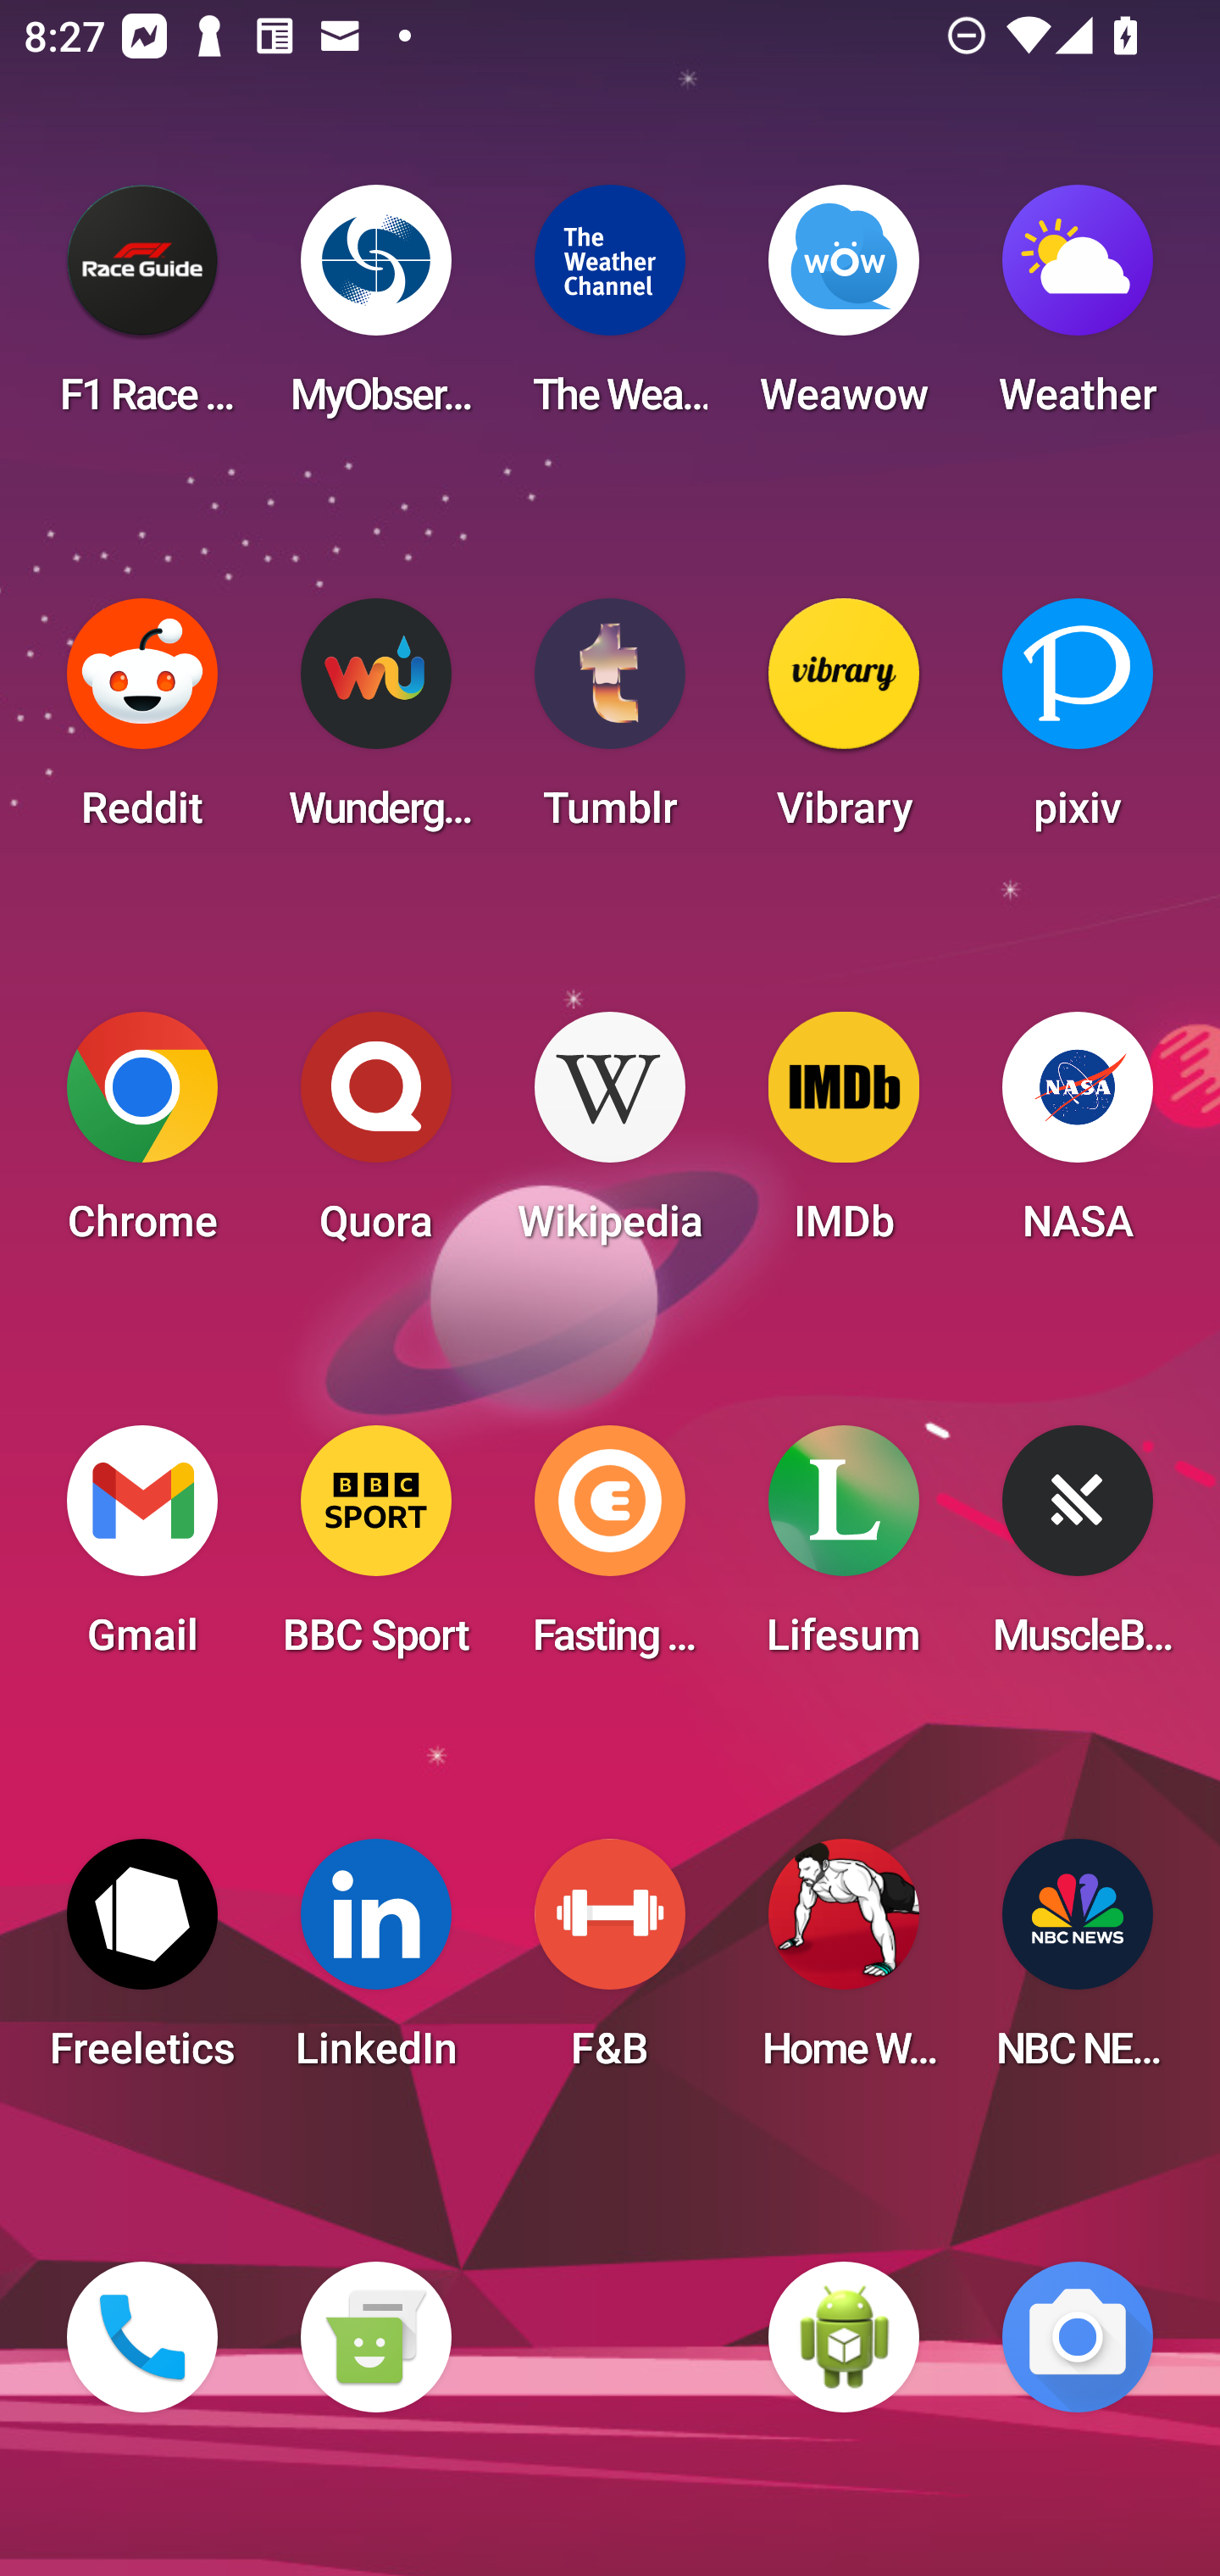 The width and height of the screenshot is (1220, 2576). Describe the element at coordinates (1078, 2337) in the screenshot. I see `Camera` at that location.